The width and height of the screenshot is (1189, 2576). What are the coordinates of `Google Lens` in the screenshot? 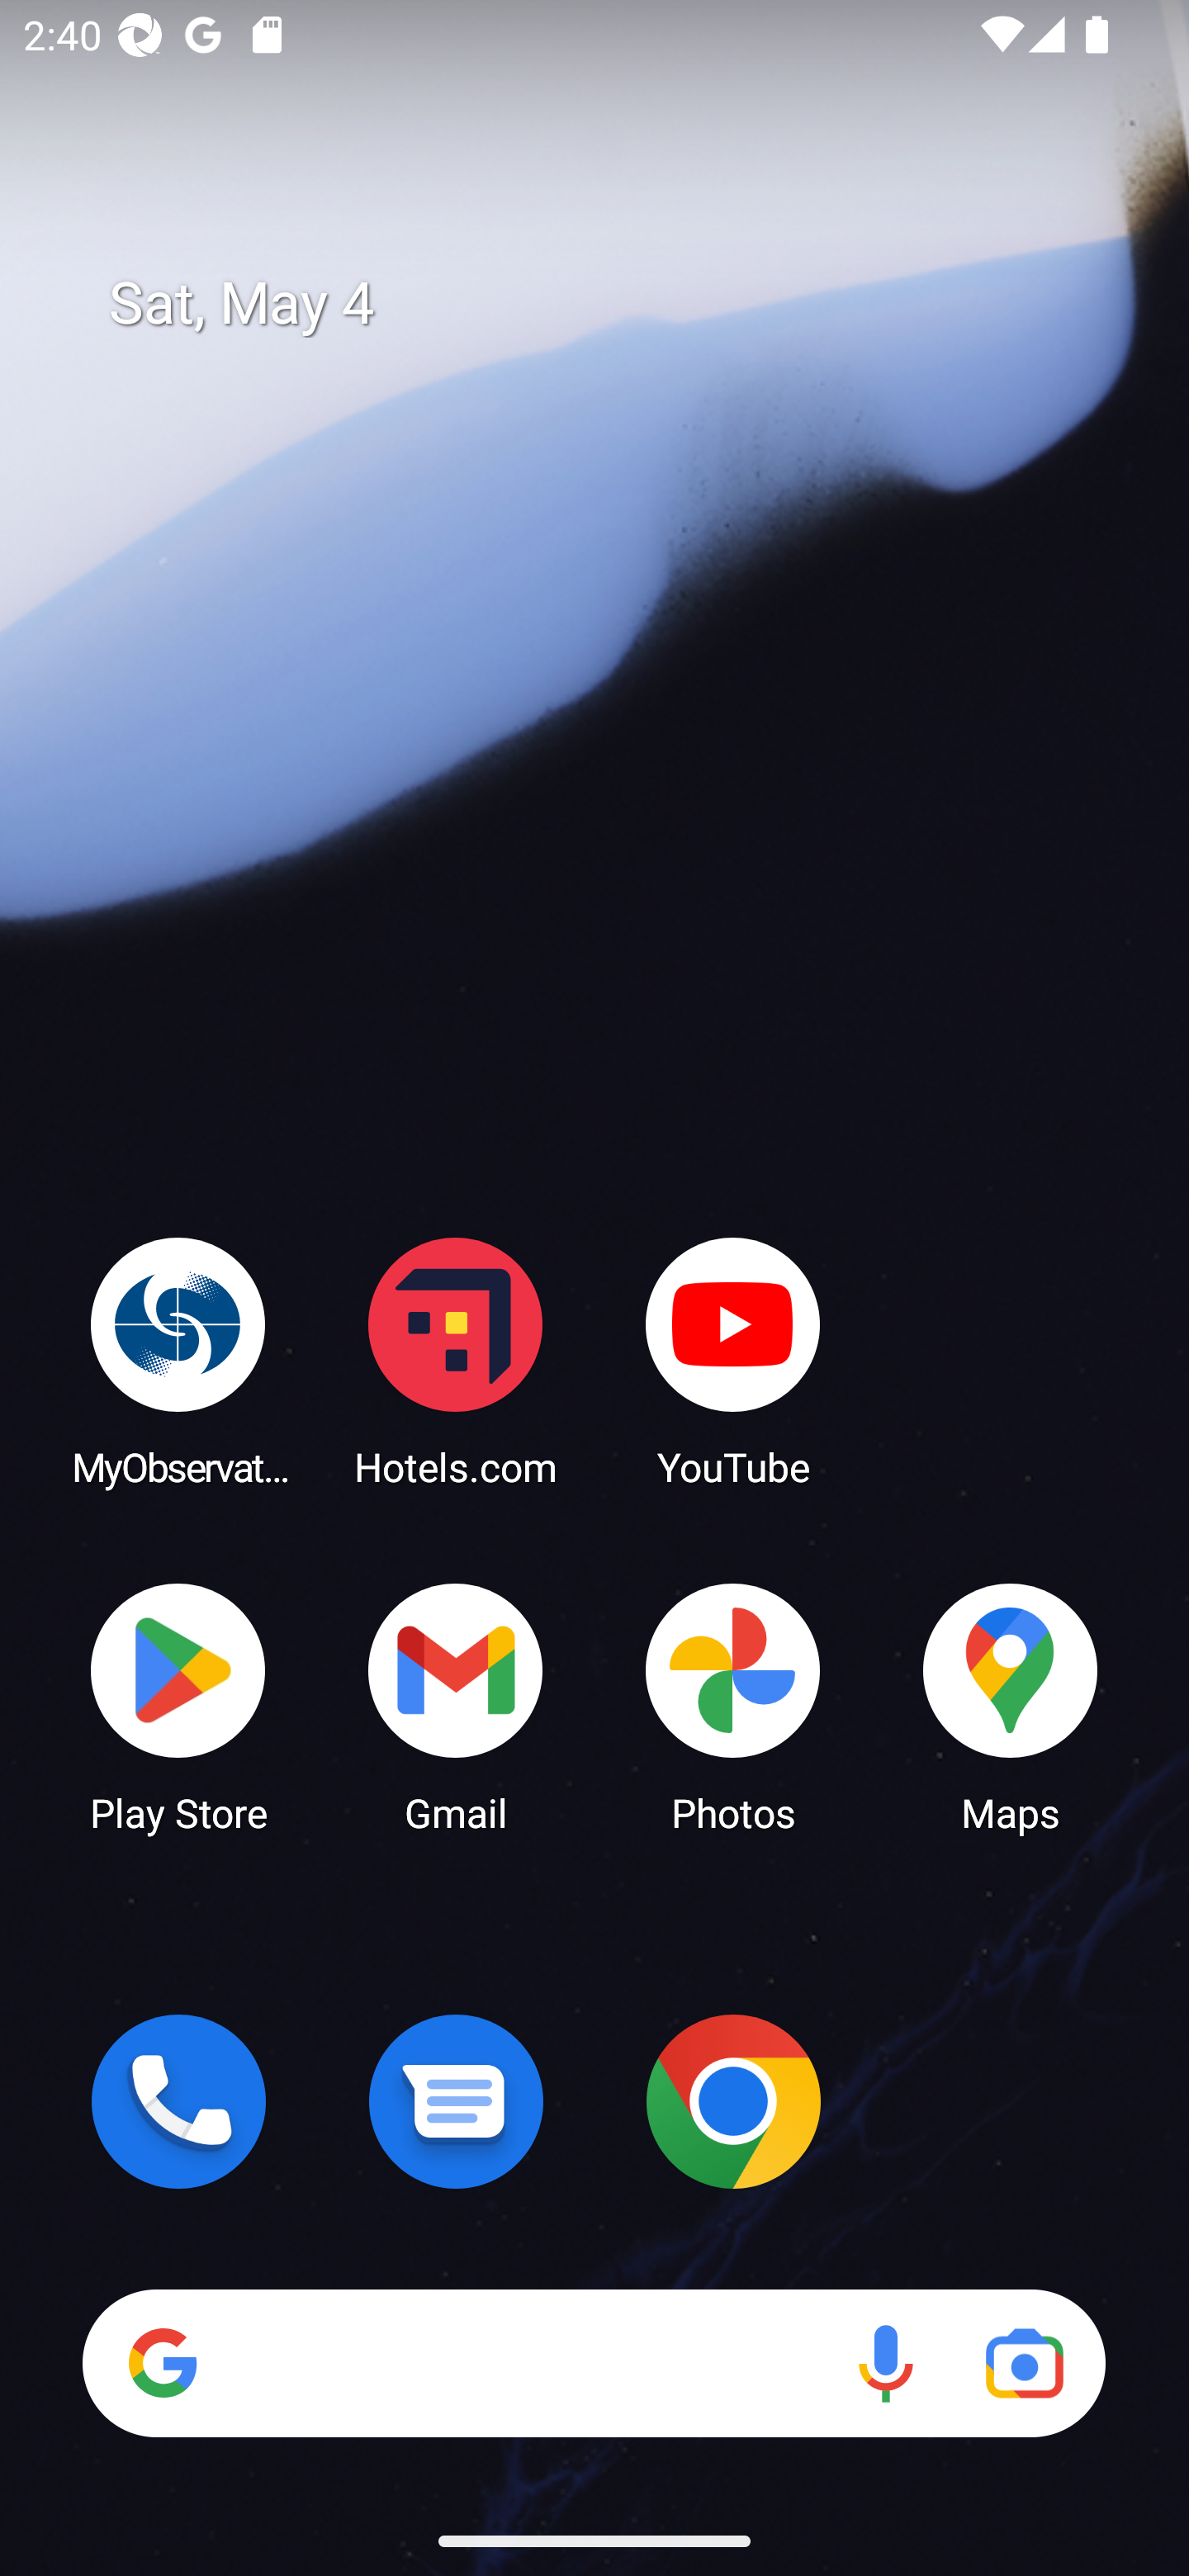 It's located at (1024, 2363).